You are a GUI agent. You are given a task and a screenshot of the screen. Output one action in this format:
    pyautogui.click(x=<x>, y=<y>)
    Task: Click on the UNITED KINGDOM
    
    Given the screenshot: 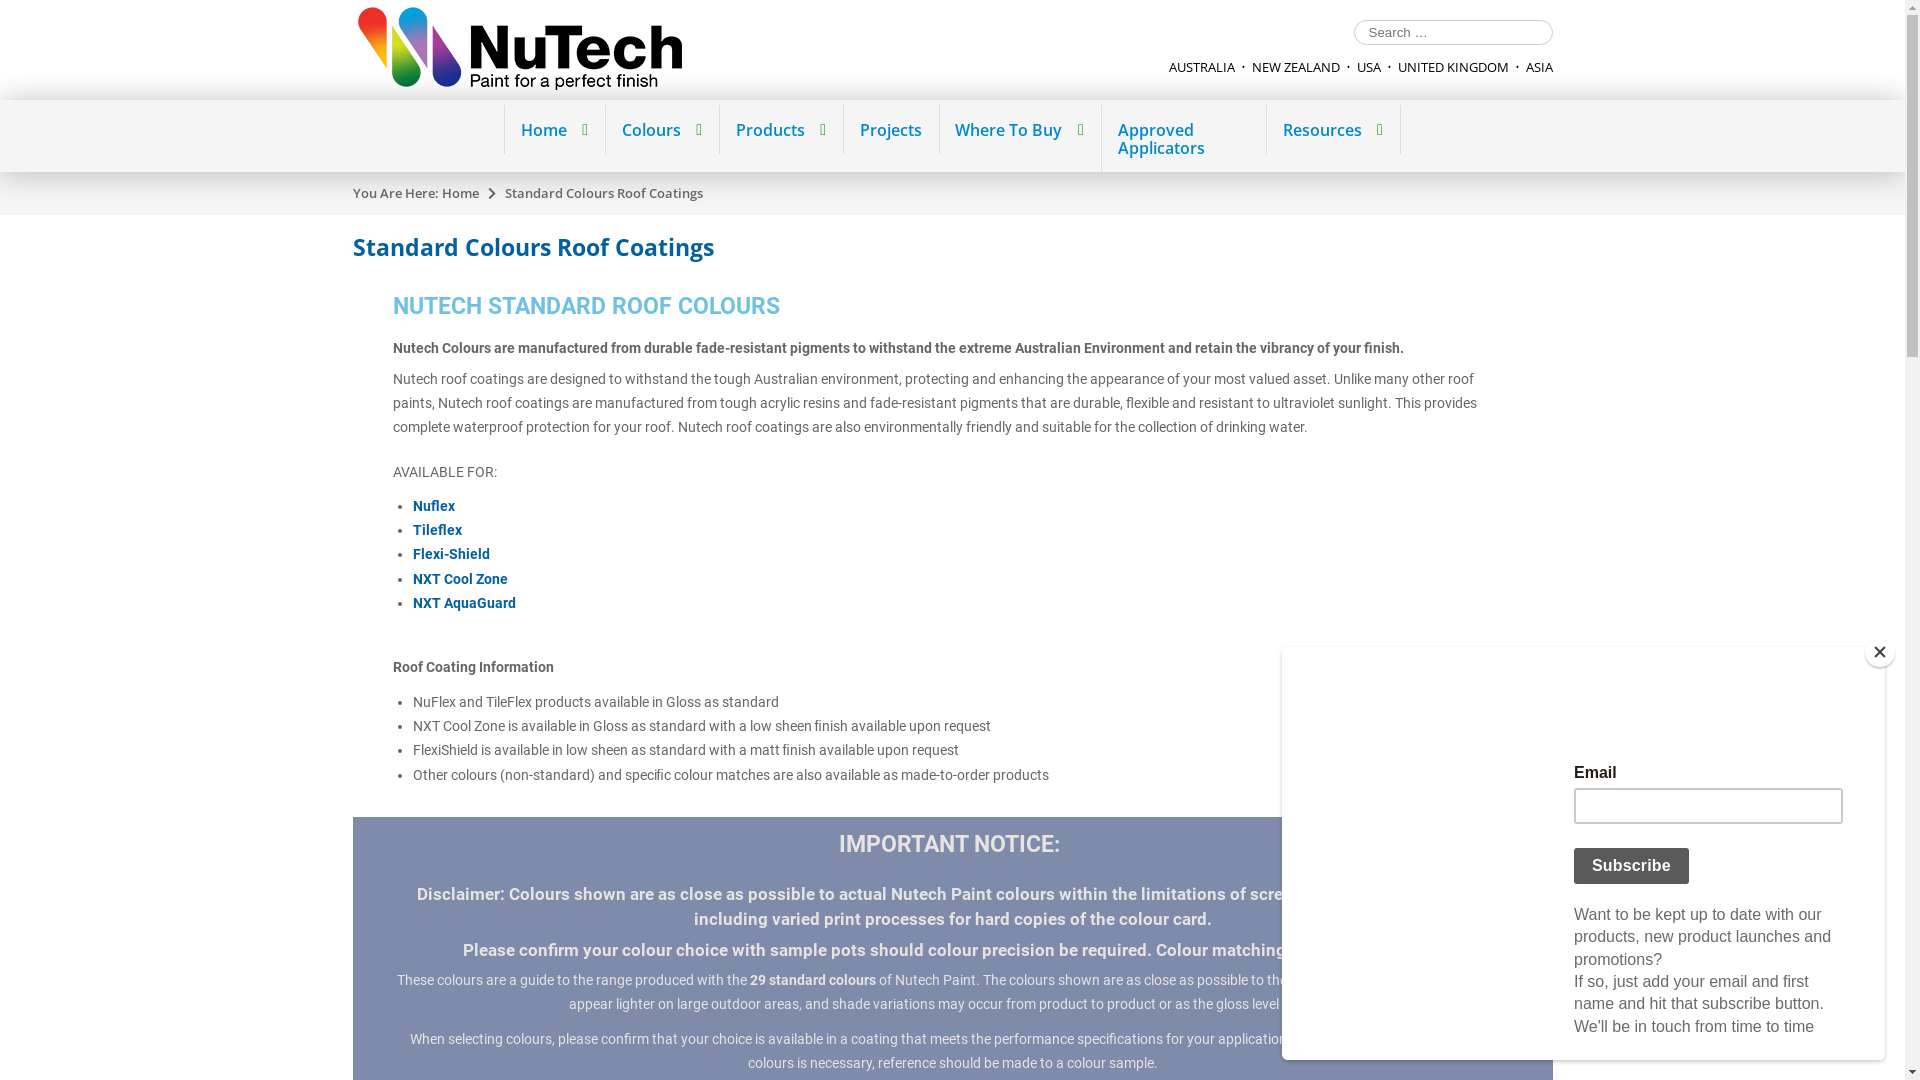 What is the action you would take?
    pyautogui.click(x=1454, y=67)
    